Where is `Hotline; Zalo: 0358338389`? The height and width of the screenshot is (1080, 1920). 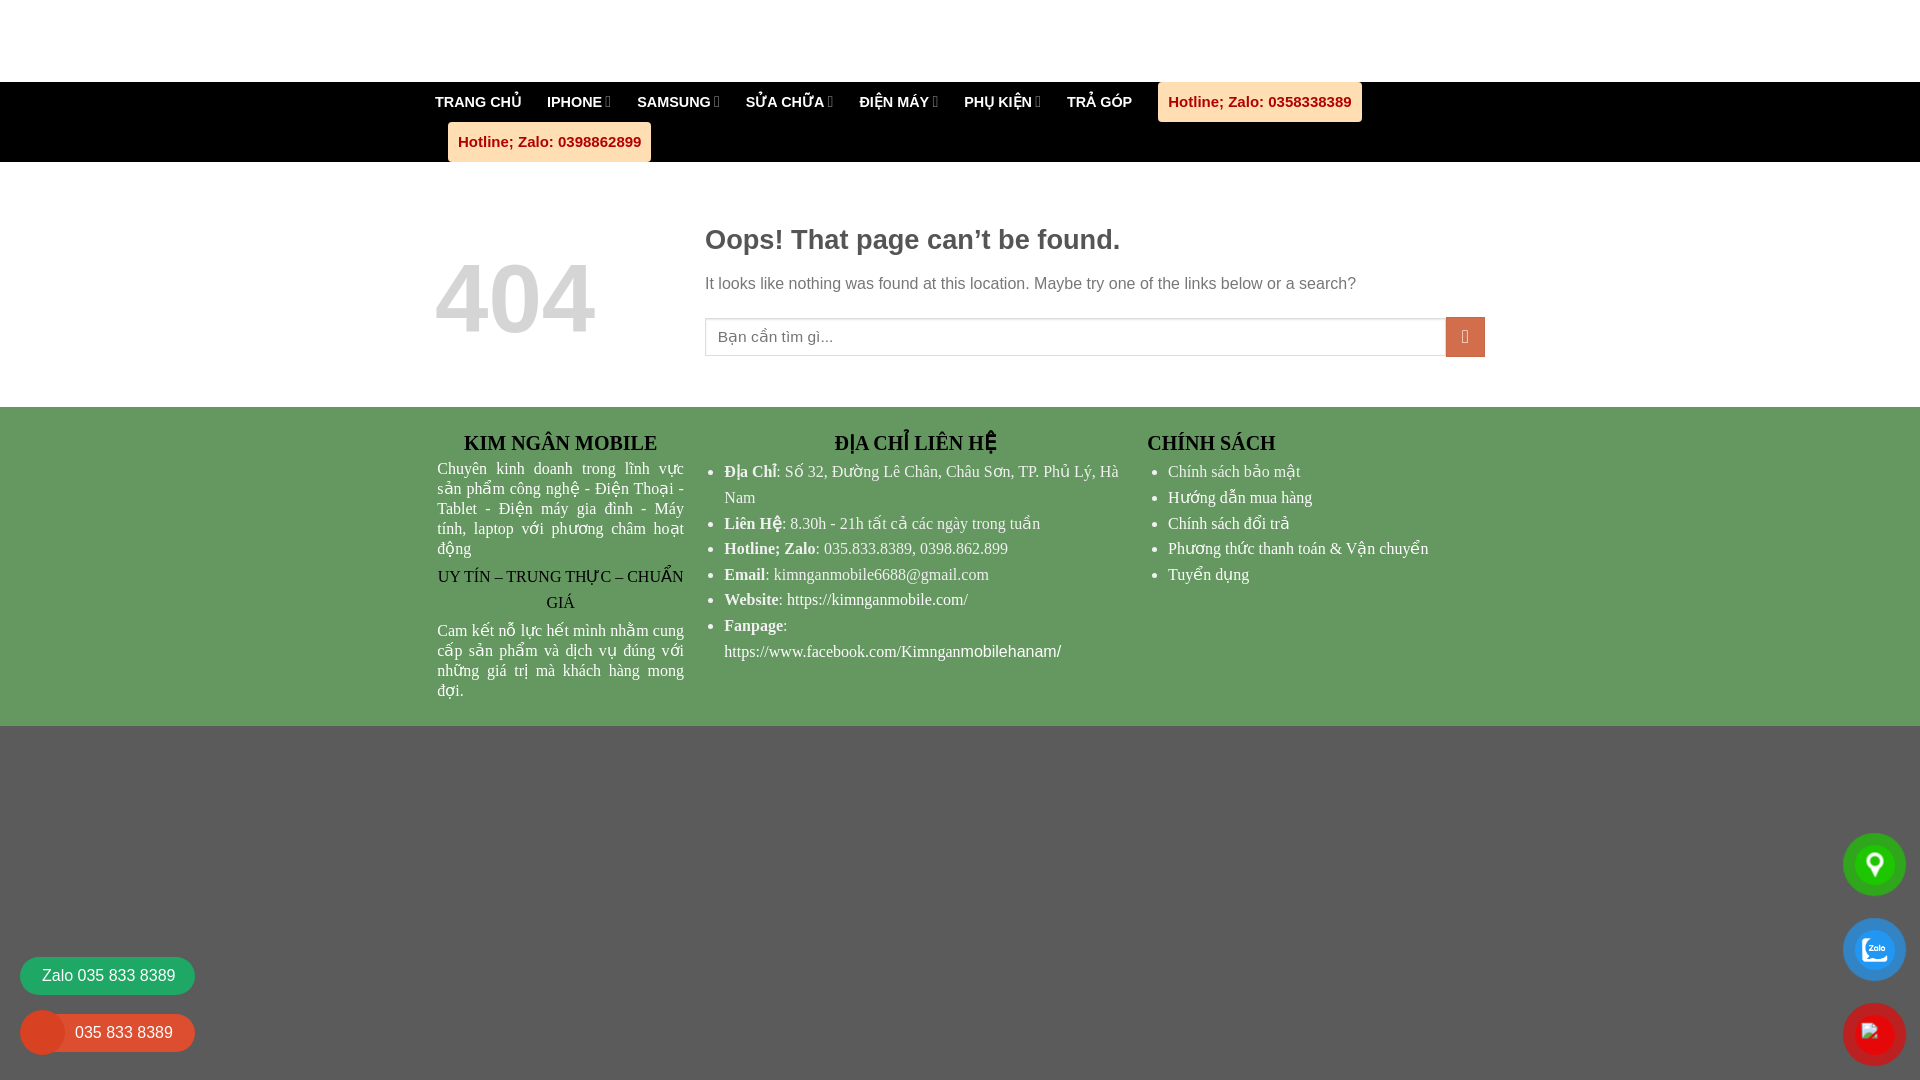
Hotline; Zalo: 0358338389 is located at coordinates (1259, 102).